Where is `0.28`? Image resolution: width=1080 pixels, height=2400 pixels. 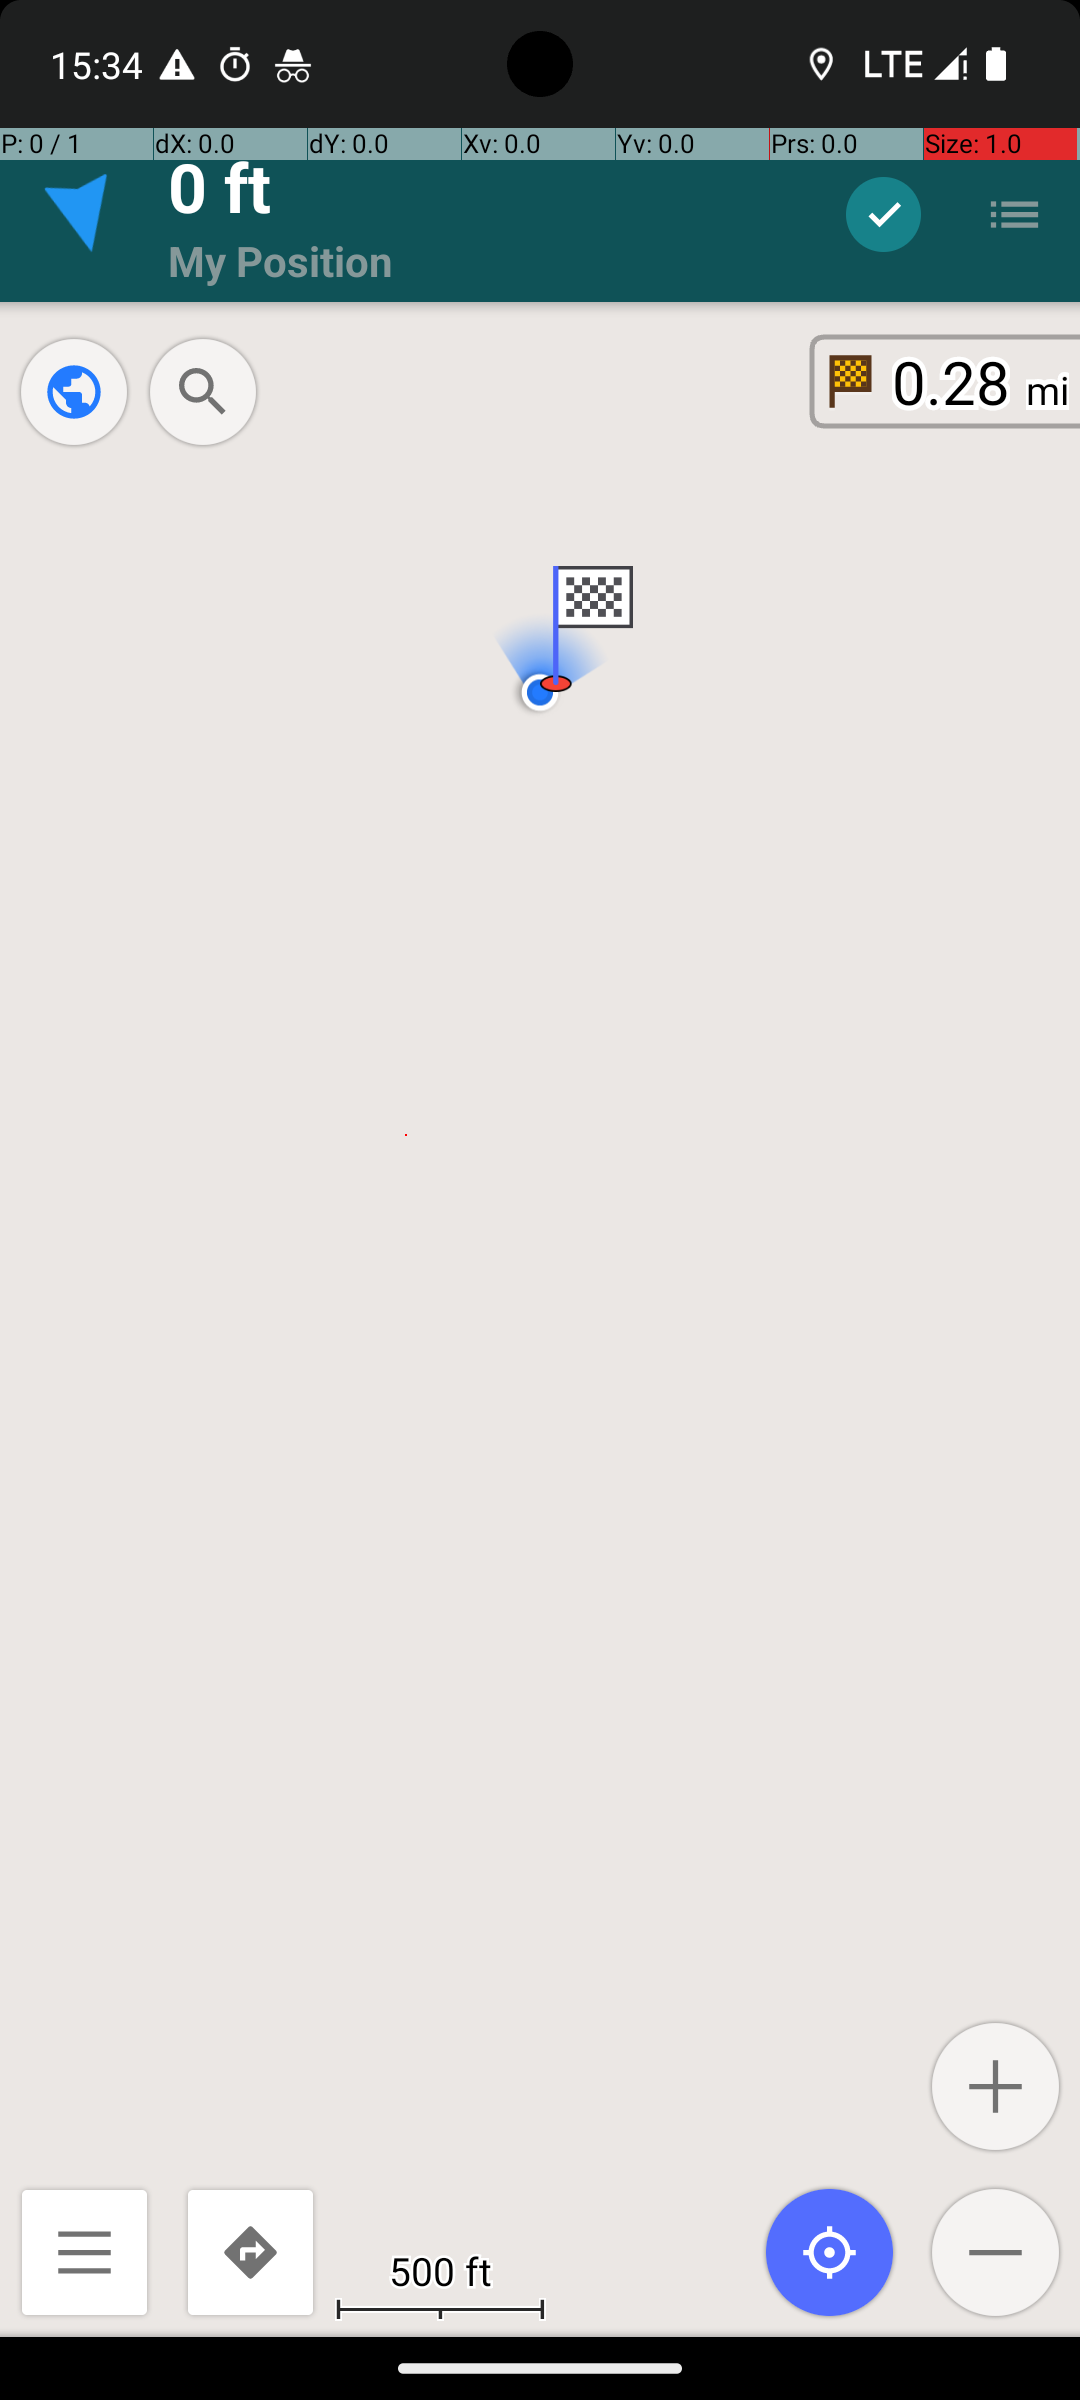 0.28 is located at coordinates (951, 382).